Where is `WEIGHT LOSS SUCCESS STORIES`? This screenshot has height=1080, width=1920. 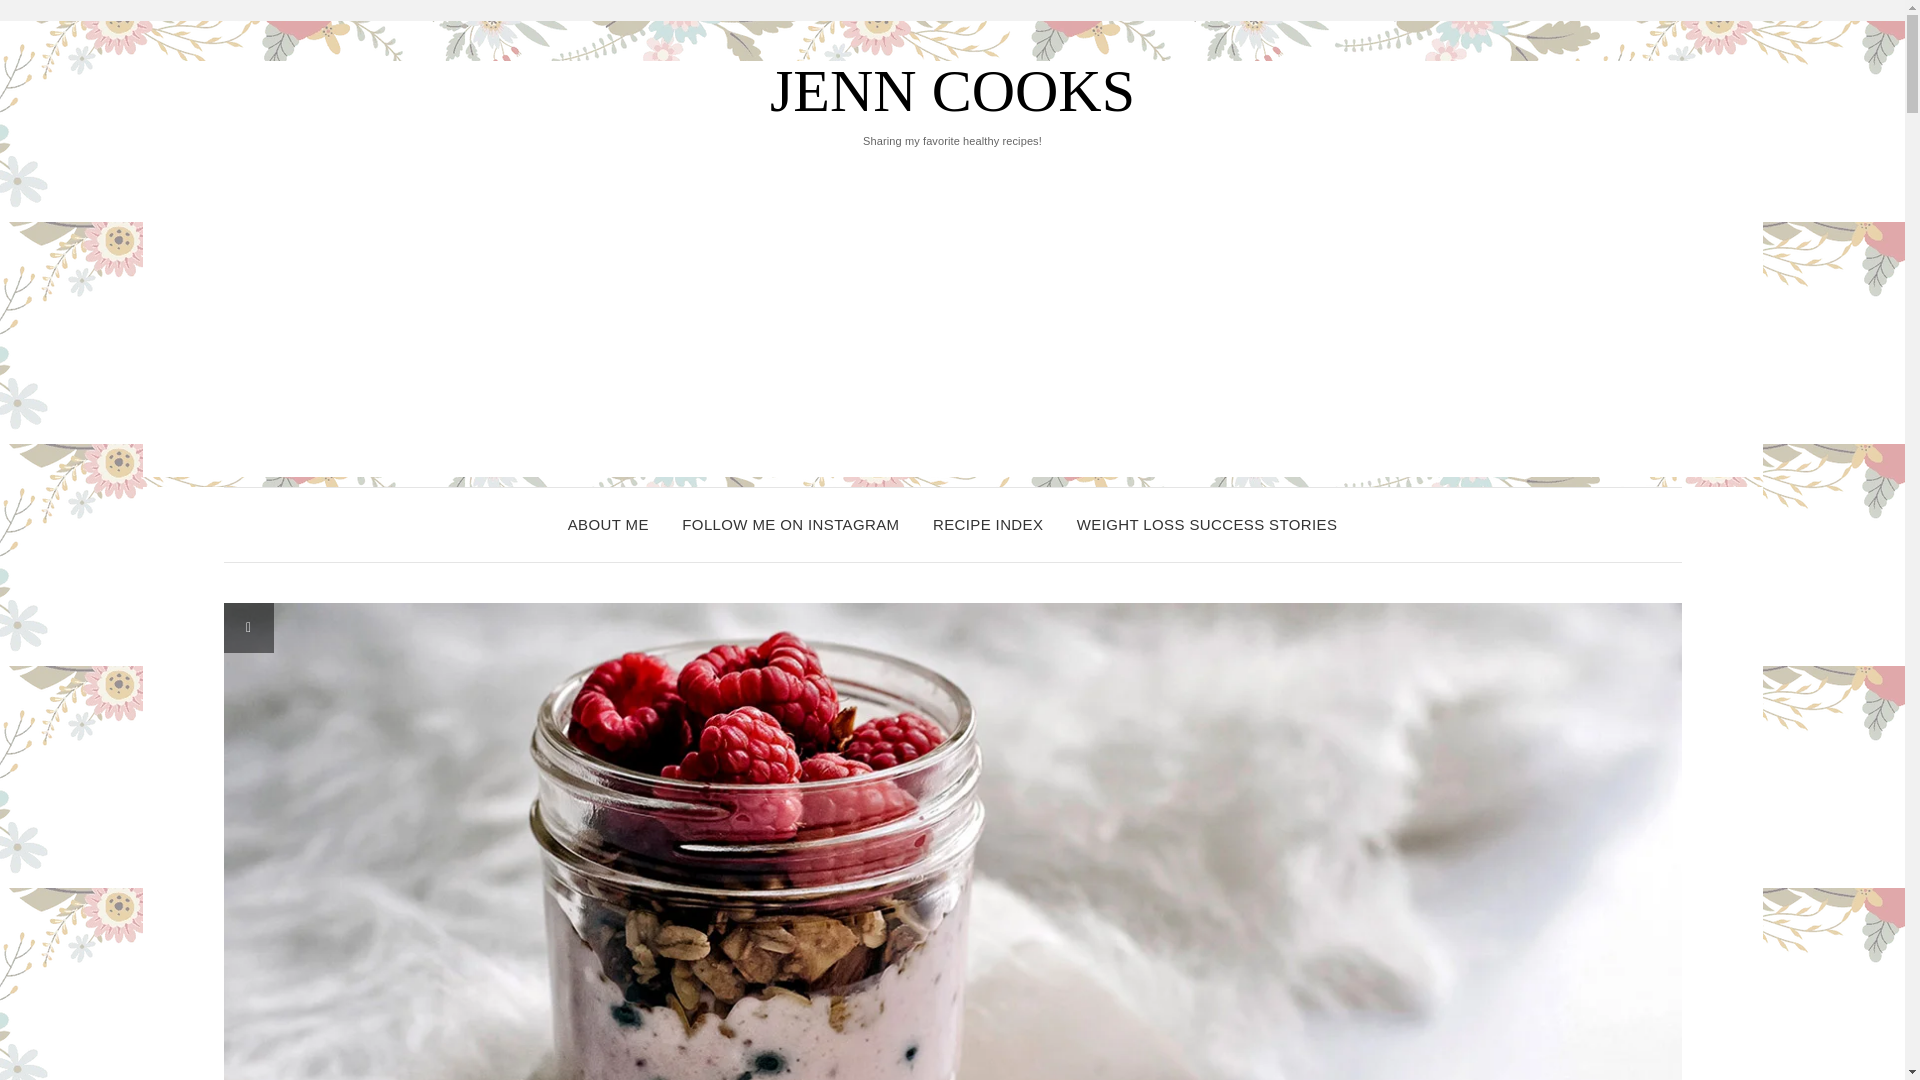
WEIGHT LOSS SUCCESS STORIES is located at coordinates (1206, 524).